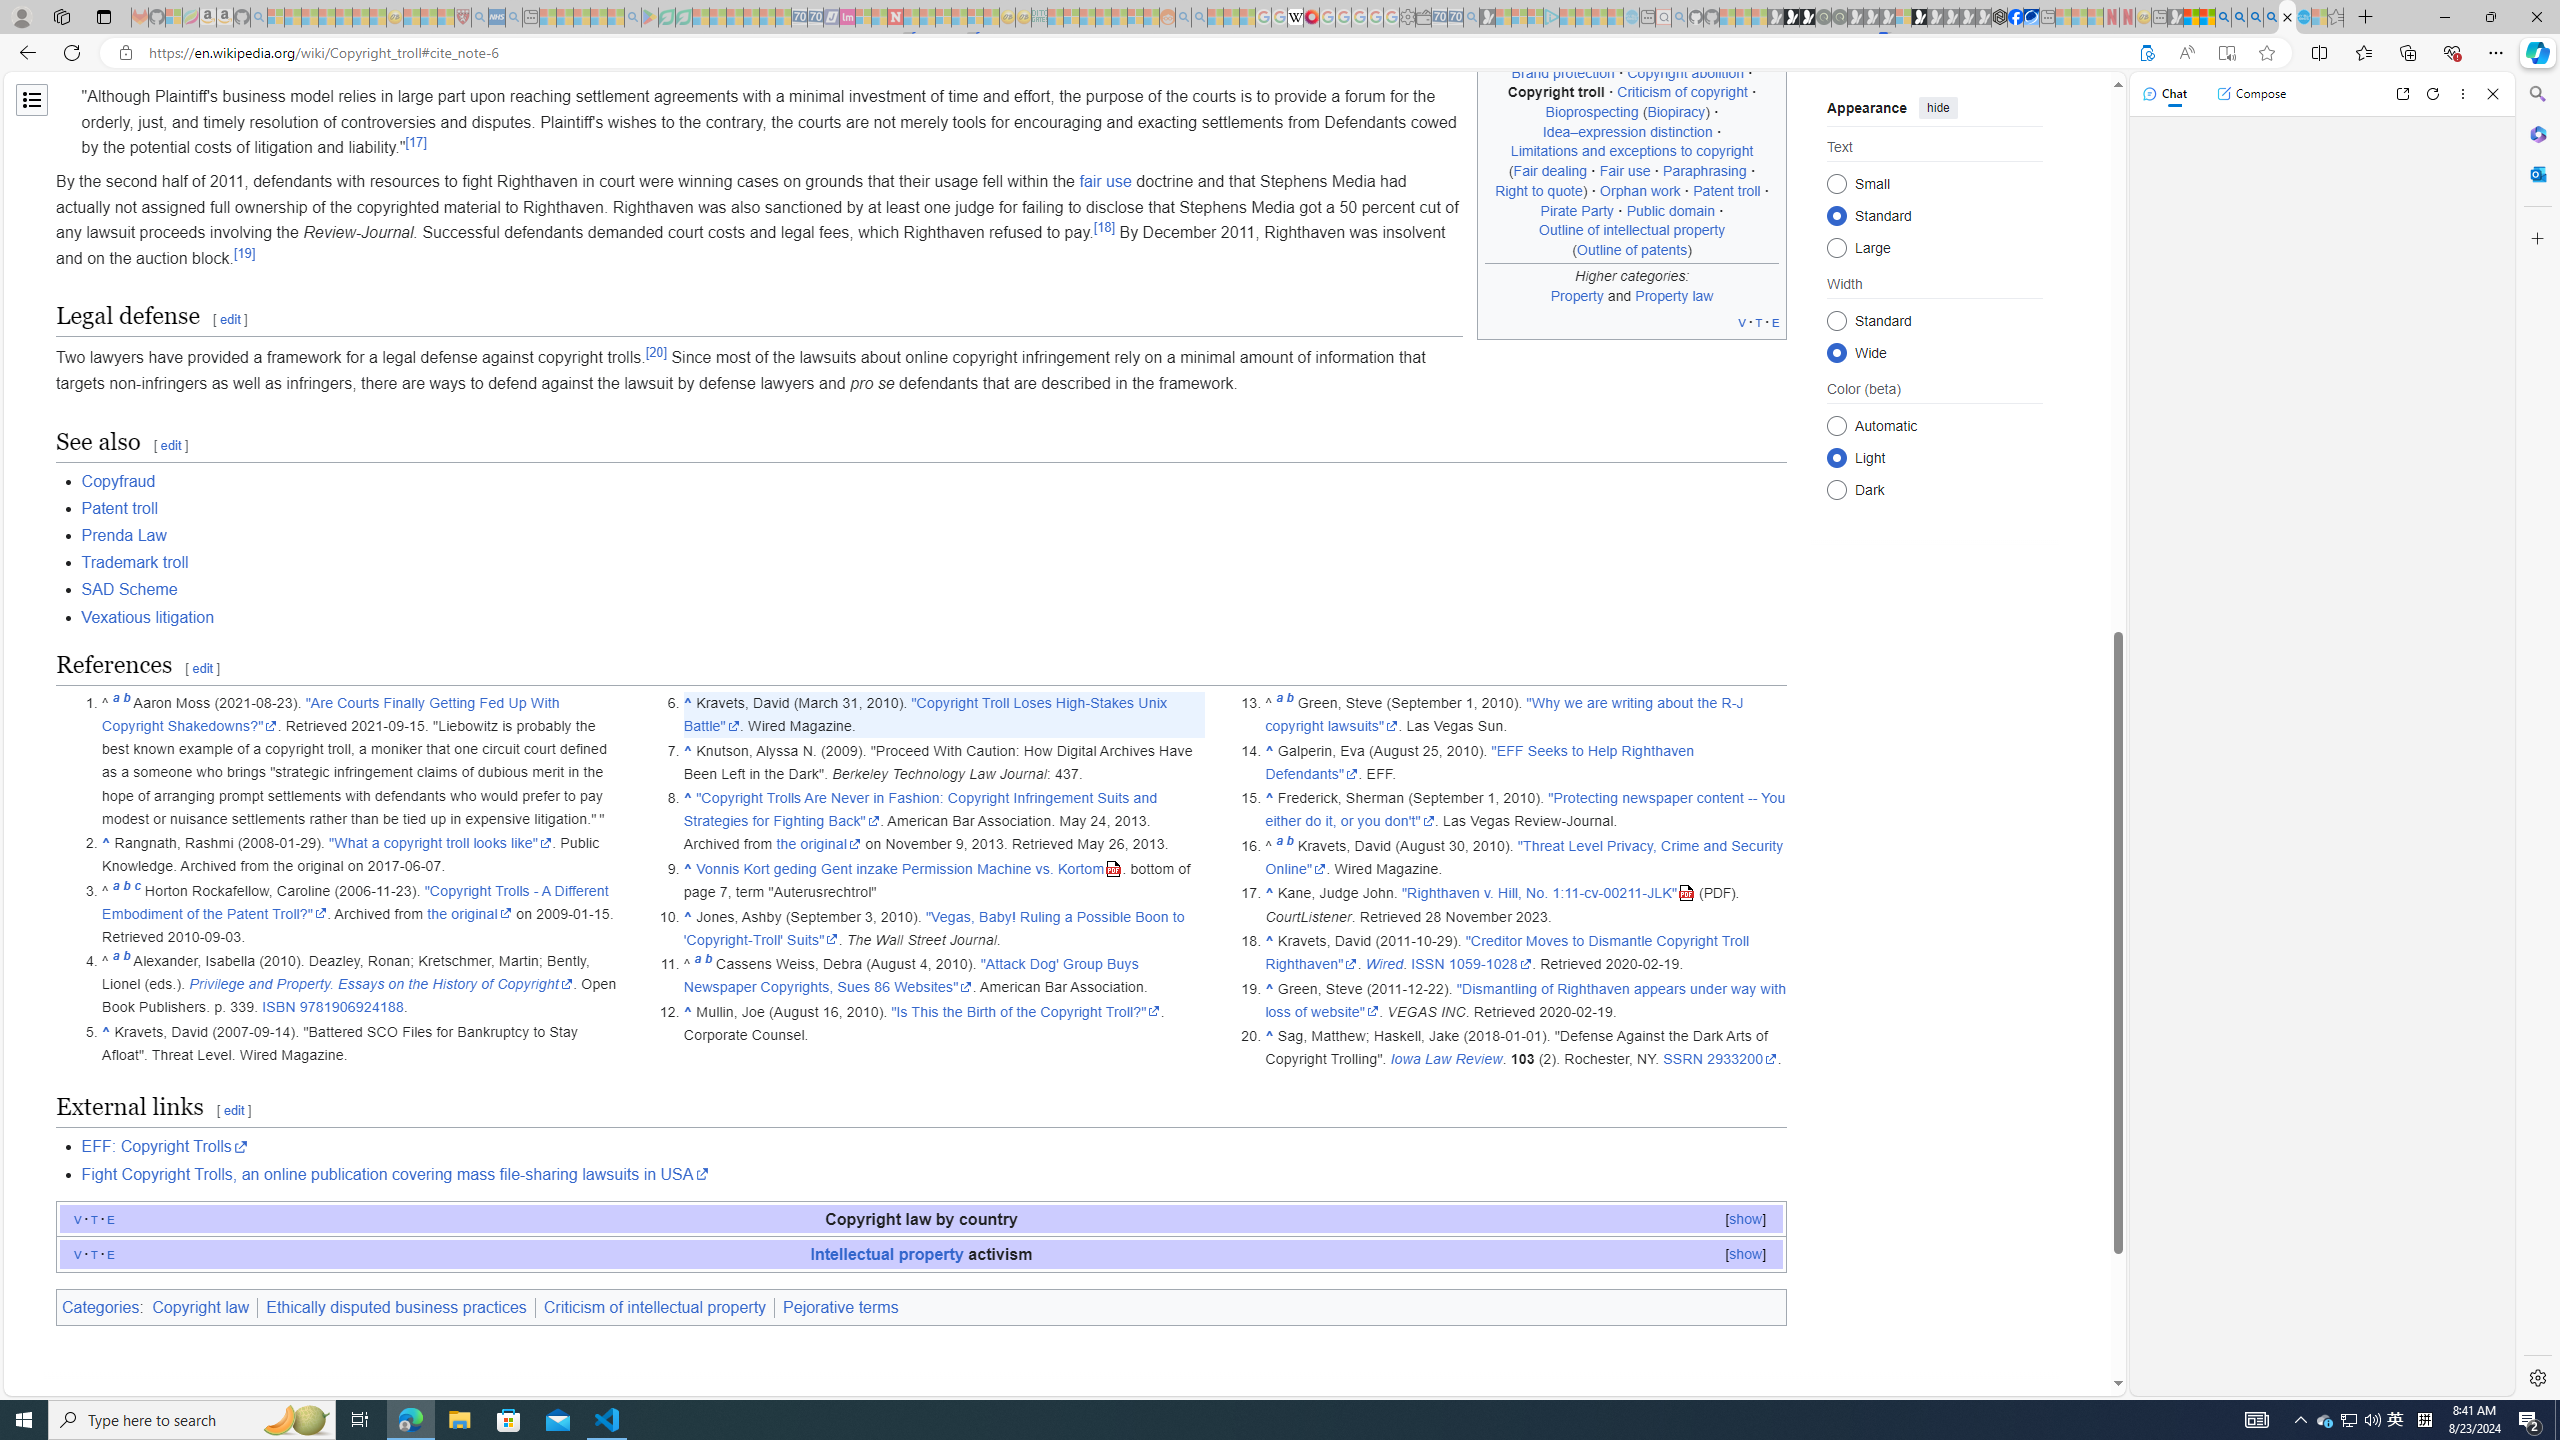 The image size is (2560, 1440). I want to click on Categories, so click(100, 1306).